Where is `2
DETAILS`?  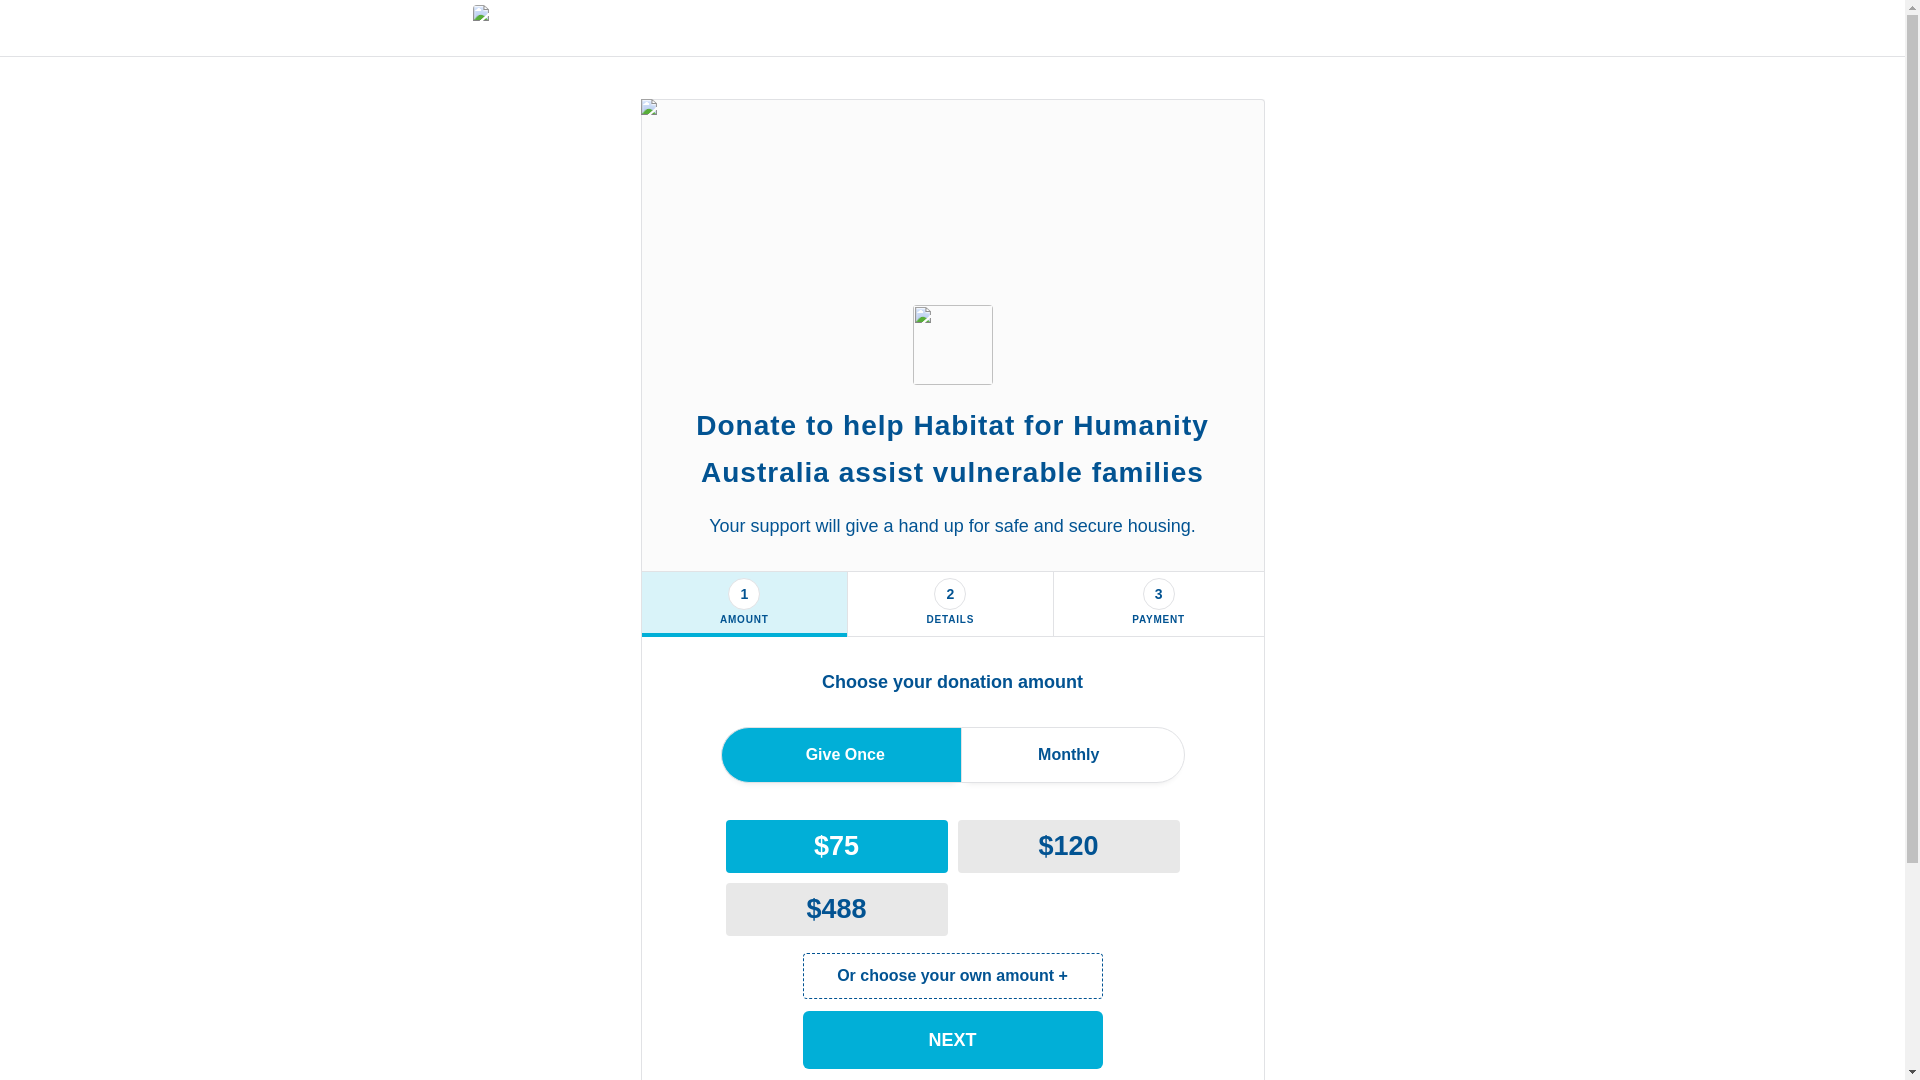 2
DETAILS is located at coordinates (950, 605).